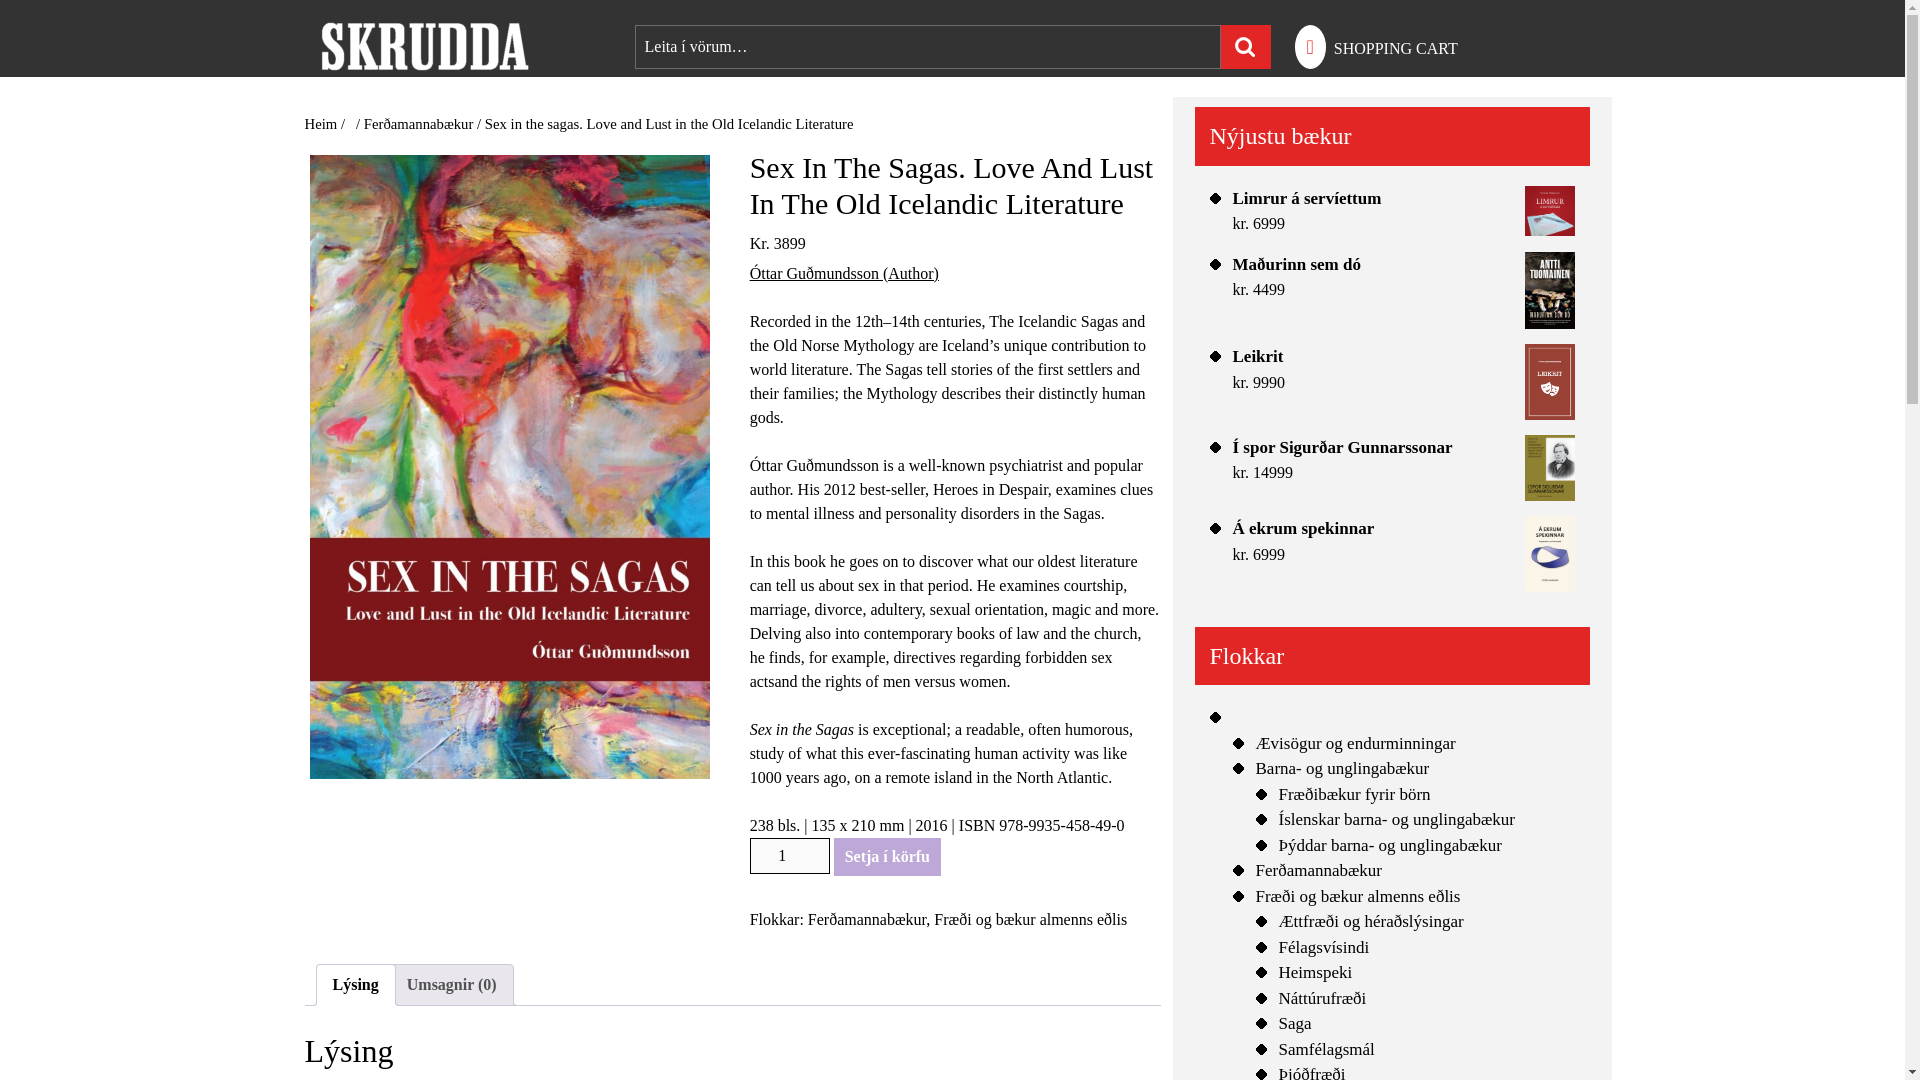 This screenshot has height=1080, width=1920. I want to click on Leikrit, so click(1403, 357).